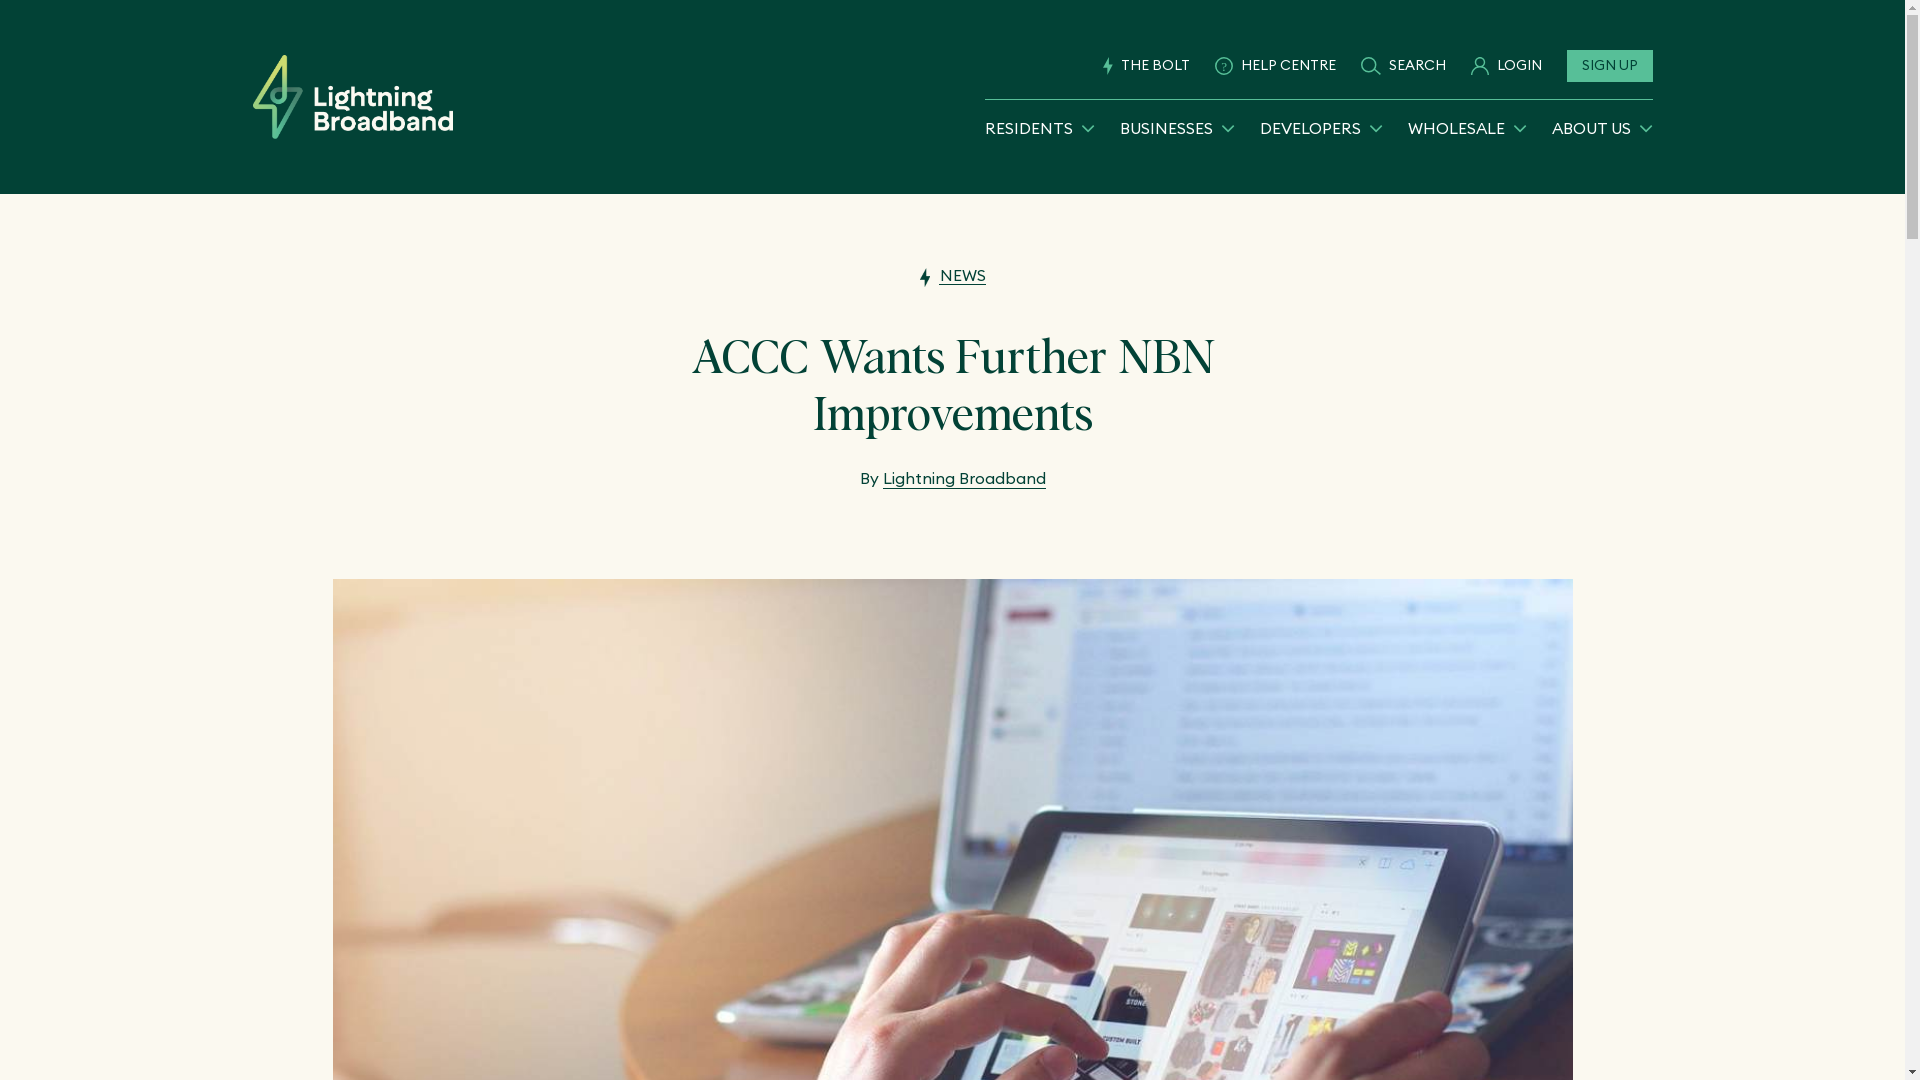 This screenshot has width=1920, height=1080. I want to click on SIGN UP, so click(1609, 66).